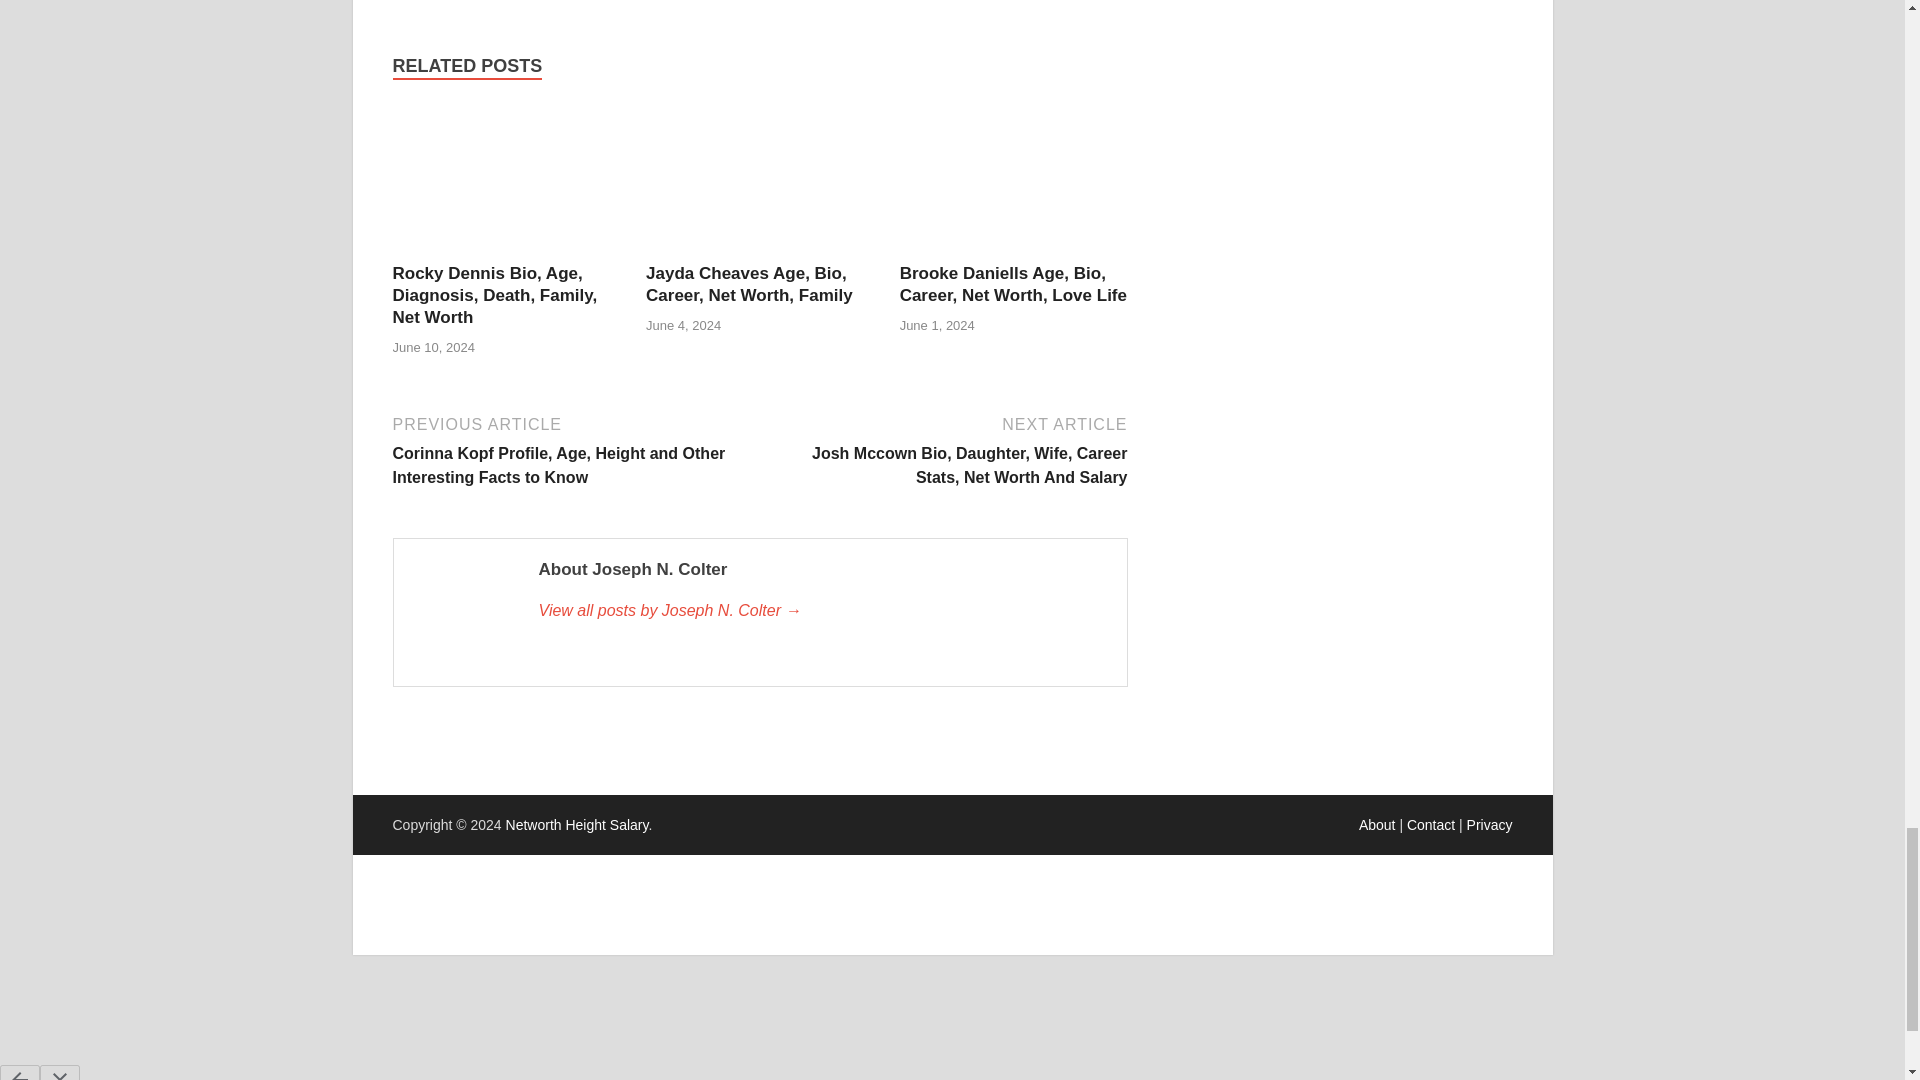 The image size is (1920, 1080). Describe the element at coordinates (494, 295) in the screenshot. I see `Rocky Dennis Bio, Age, Diagnosis, Death, Family, Net Worth` at that location.